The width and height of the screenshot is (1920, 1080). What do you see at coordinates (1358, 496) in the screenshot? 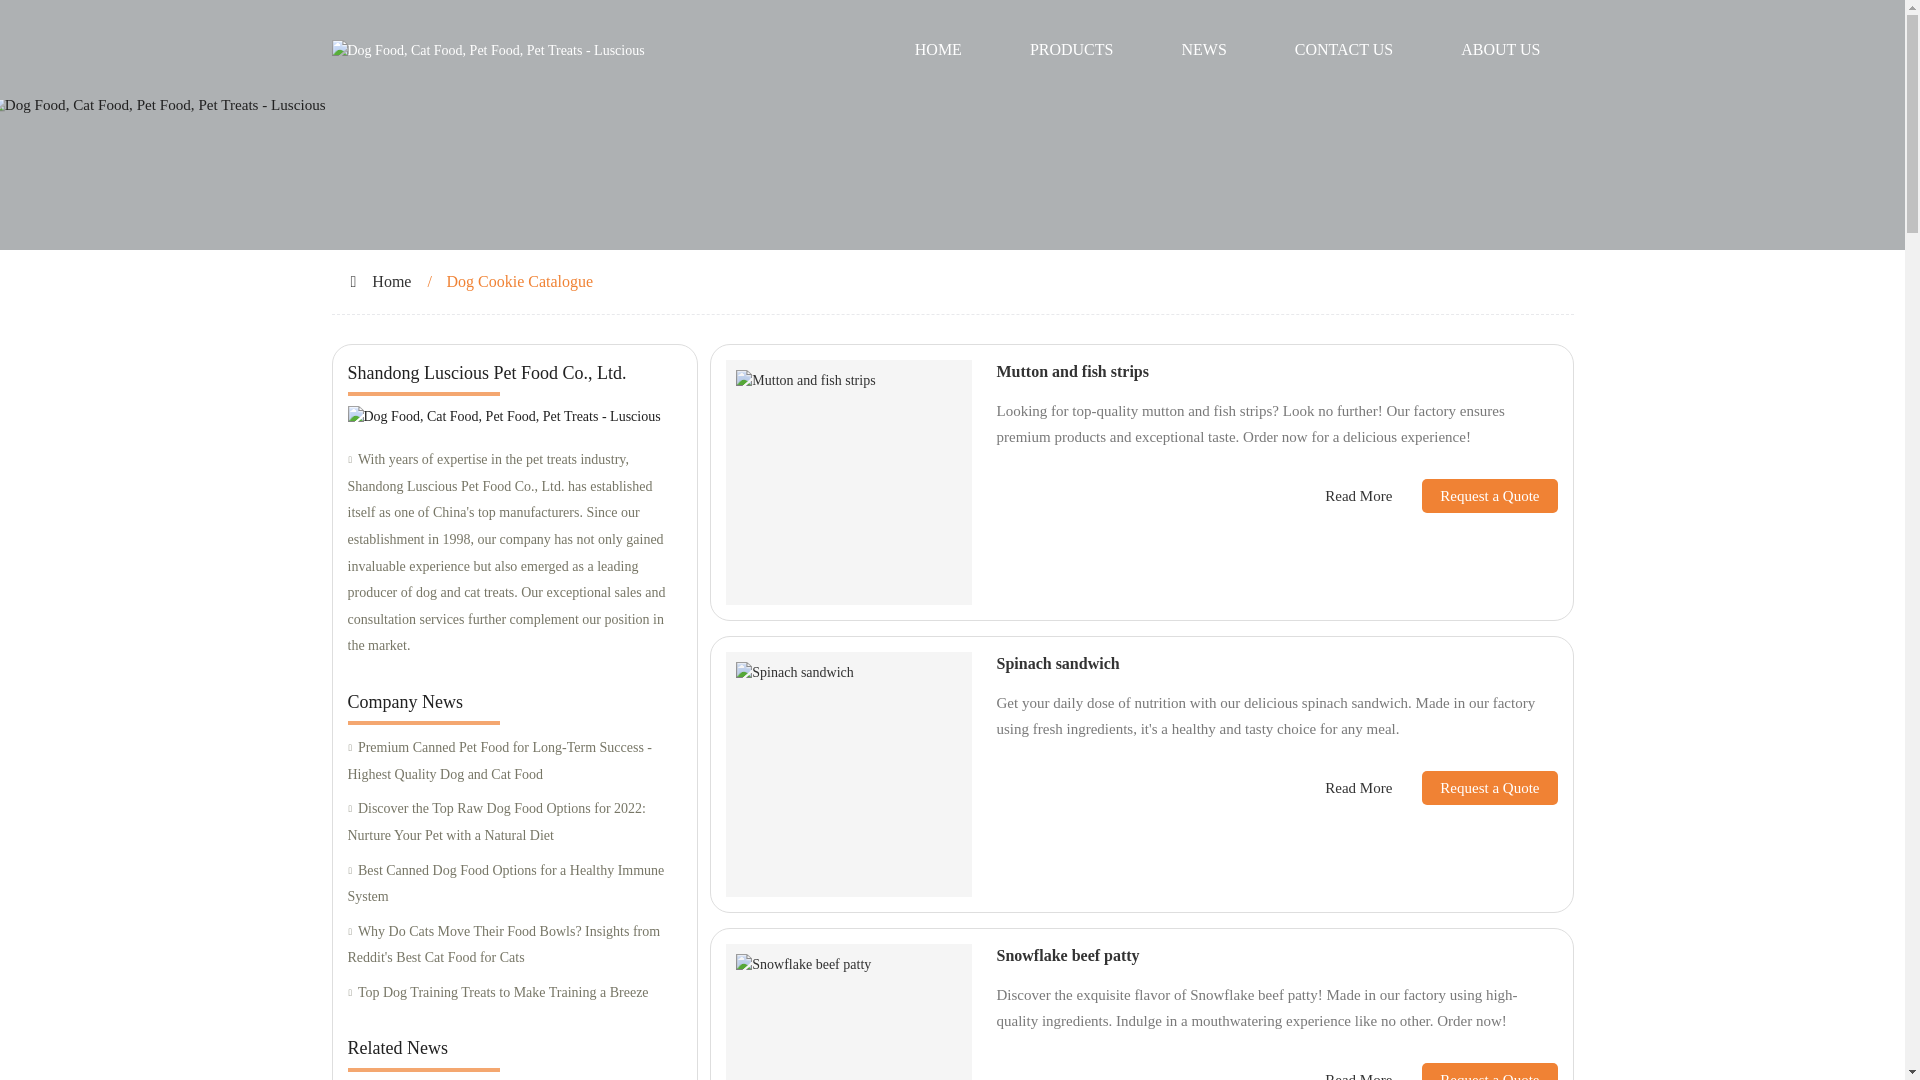
I see `Read More` at bounding box center [1358, 496].